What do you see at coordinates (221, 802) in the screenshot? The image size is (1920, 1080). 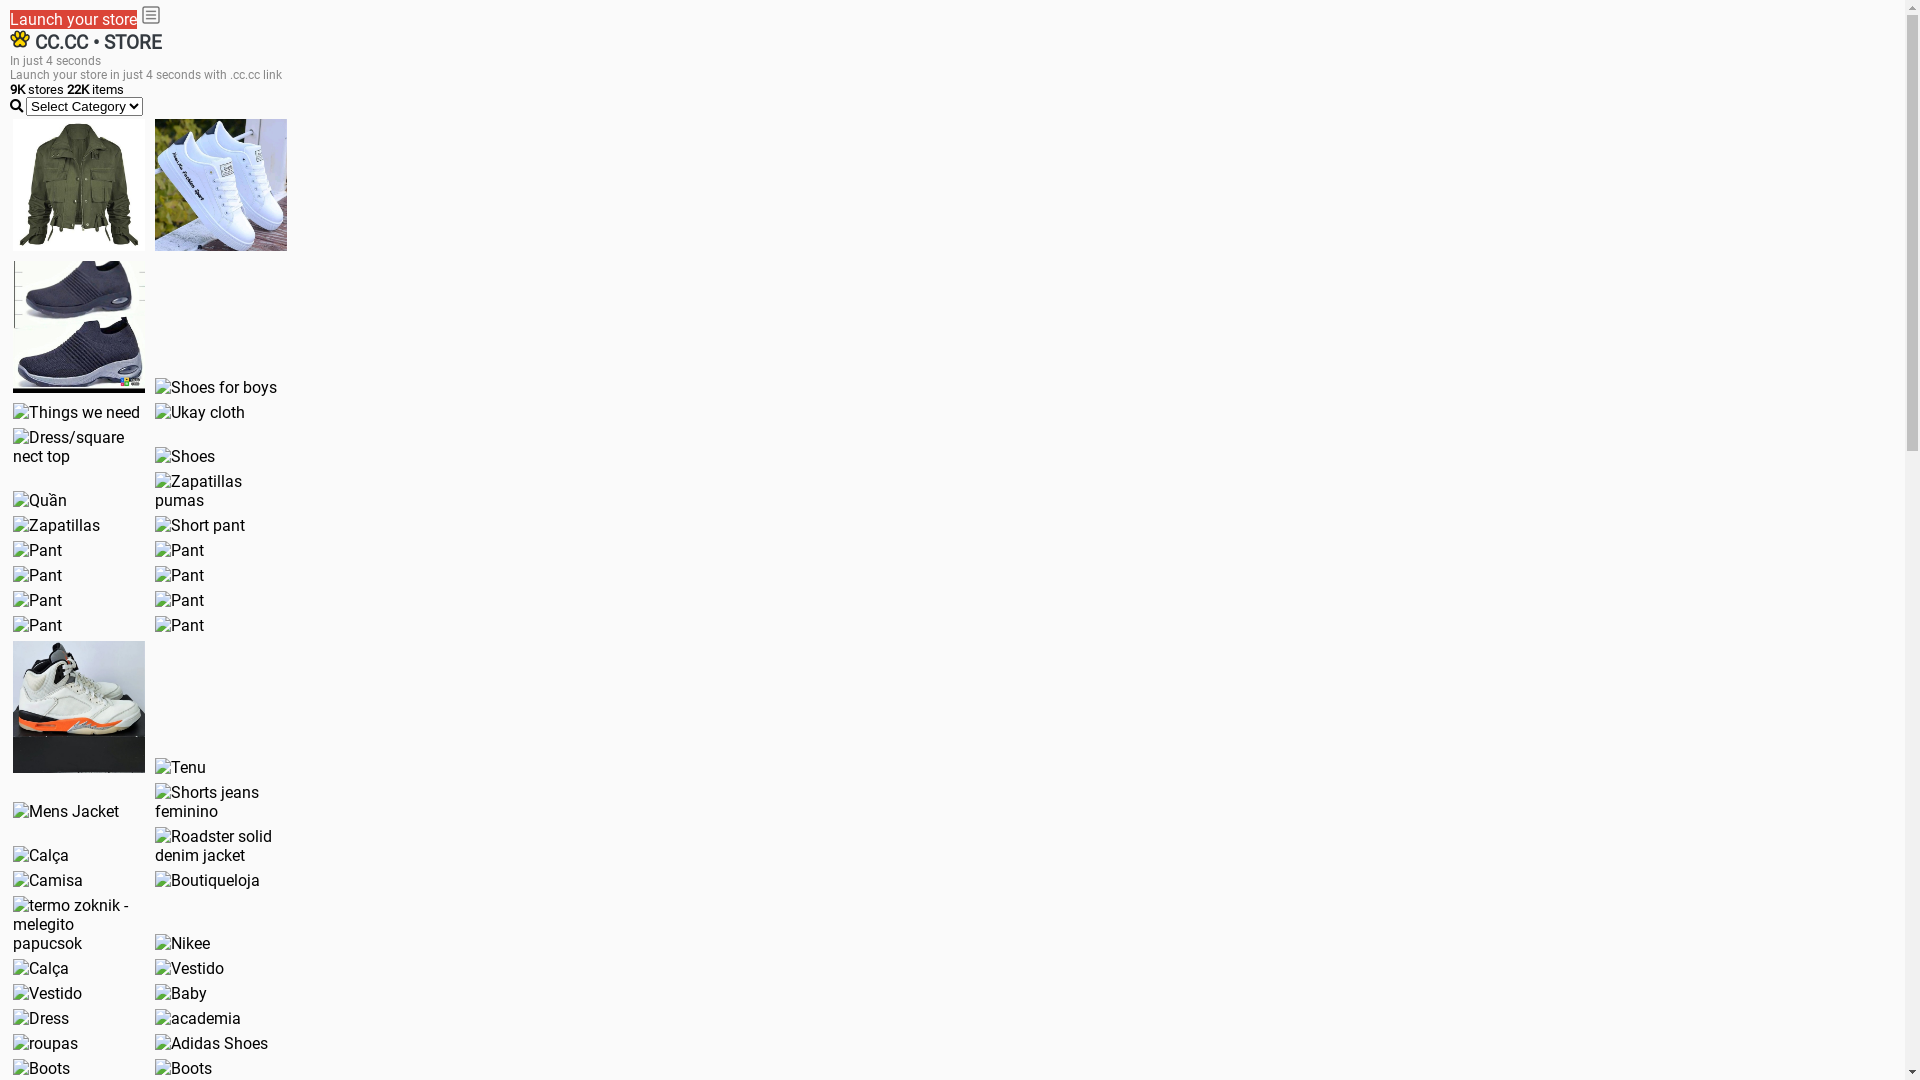 I see `Shorts jeans feminino` at bounding box center [221, 802].